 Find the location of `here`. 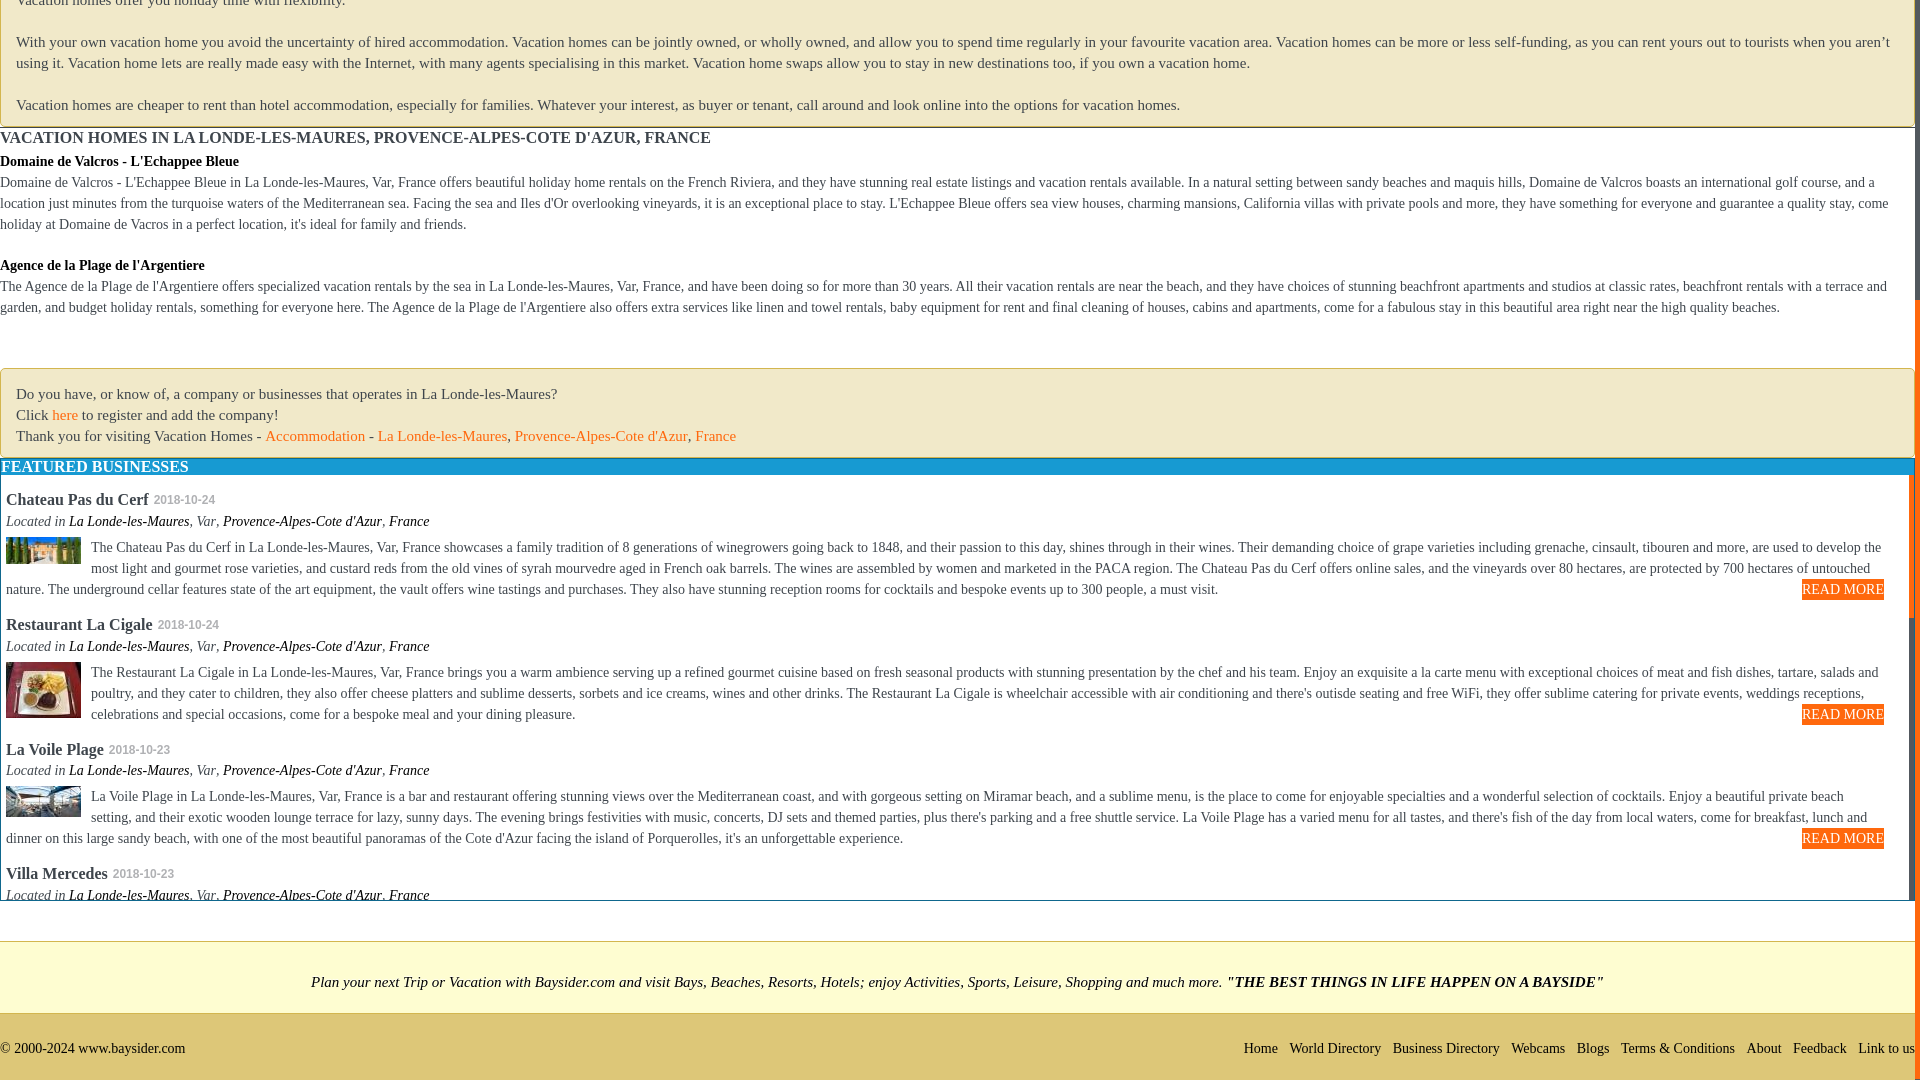

here is located at coordinates (64, 415).